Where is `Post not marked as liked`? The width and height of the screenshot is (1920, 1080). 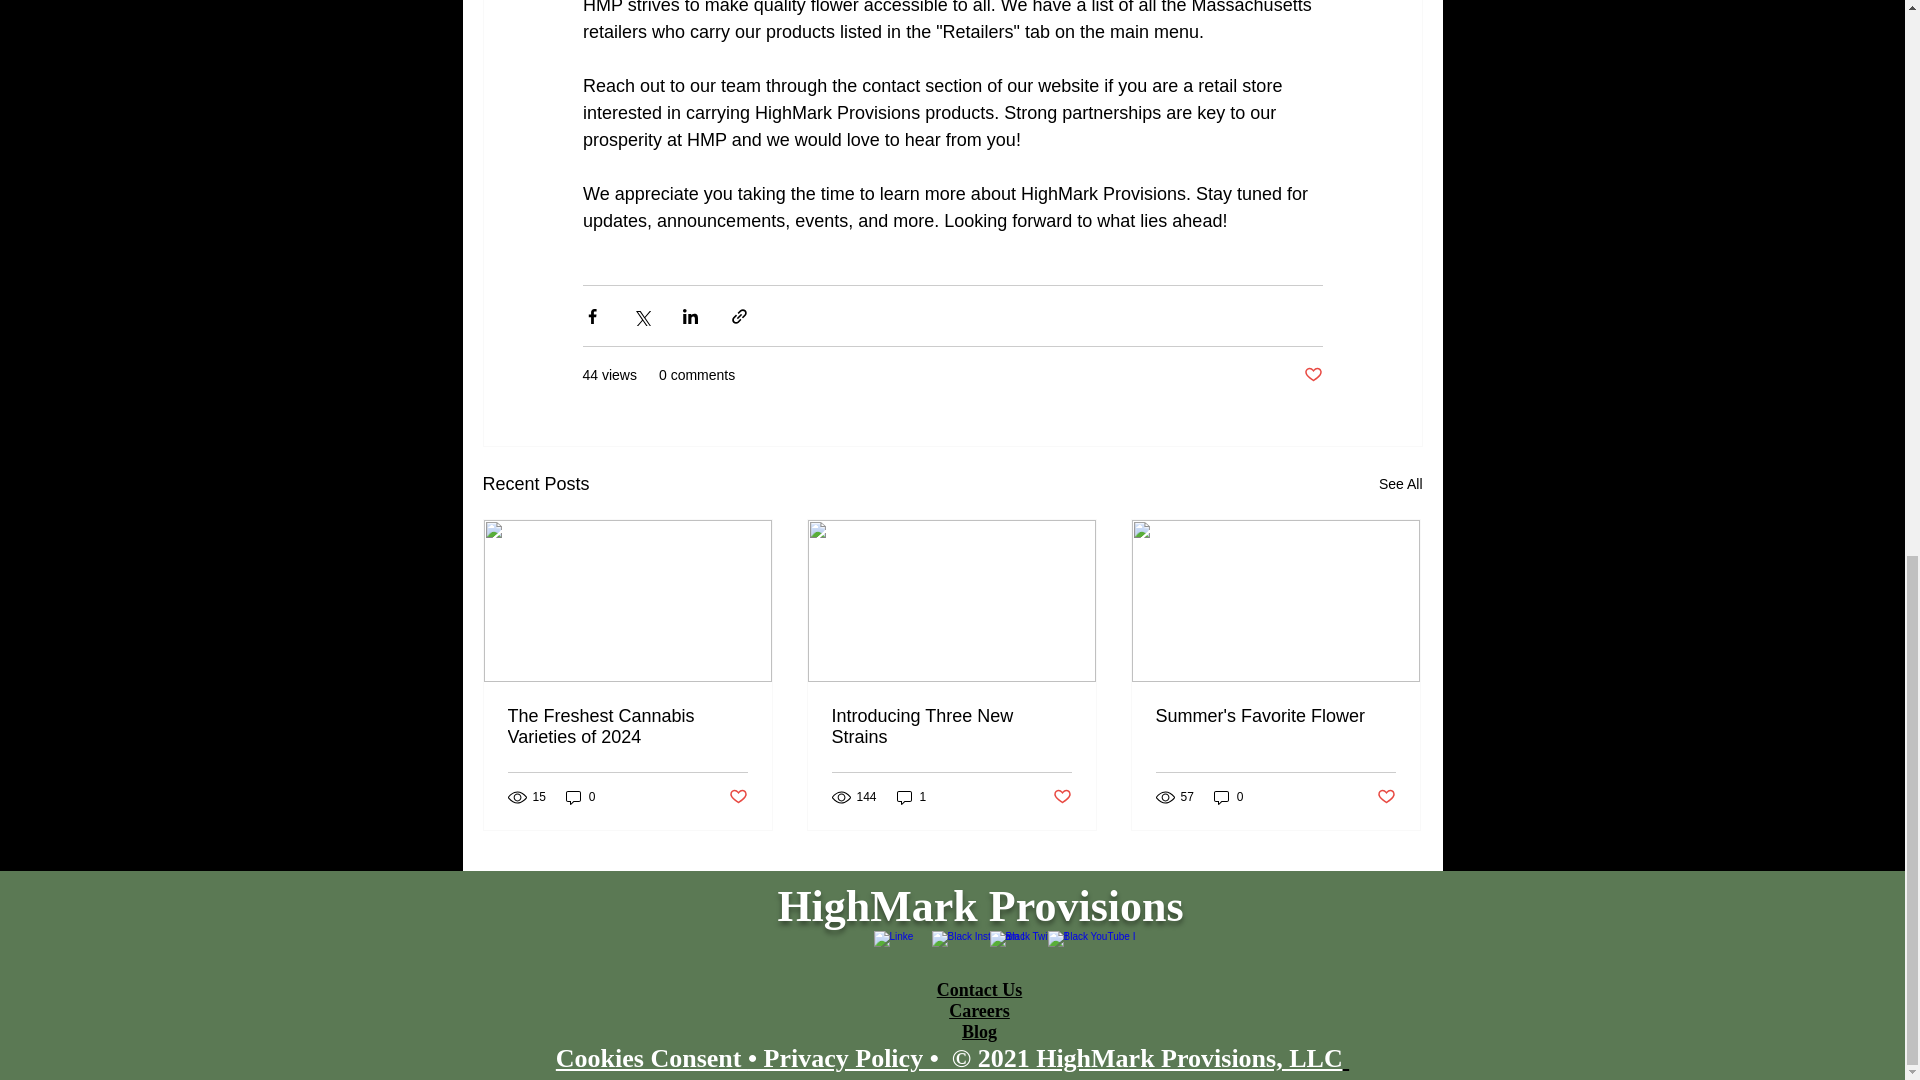
Post not marked as liked is located at coordinates (1062, 796).